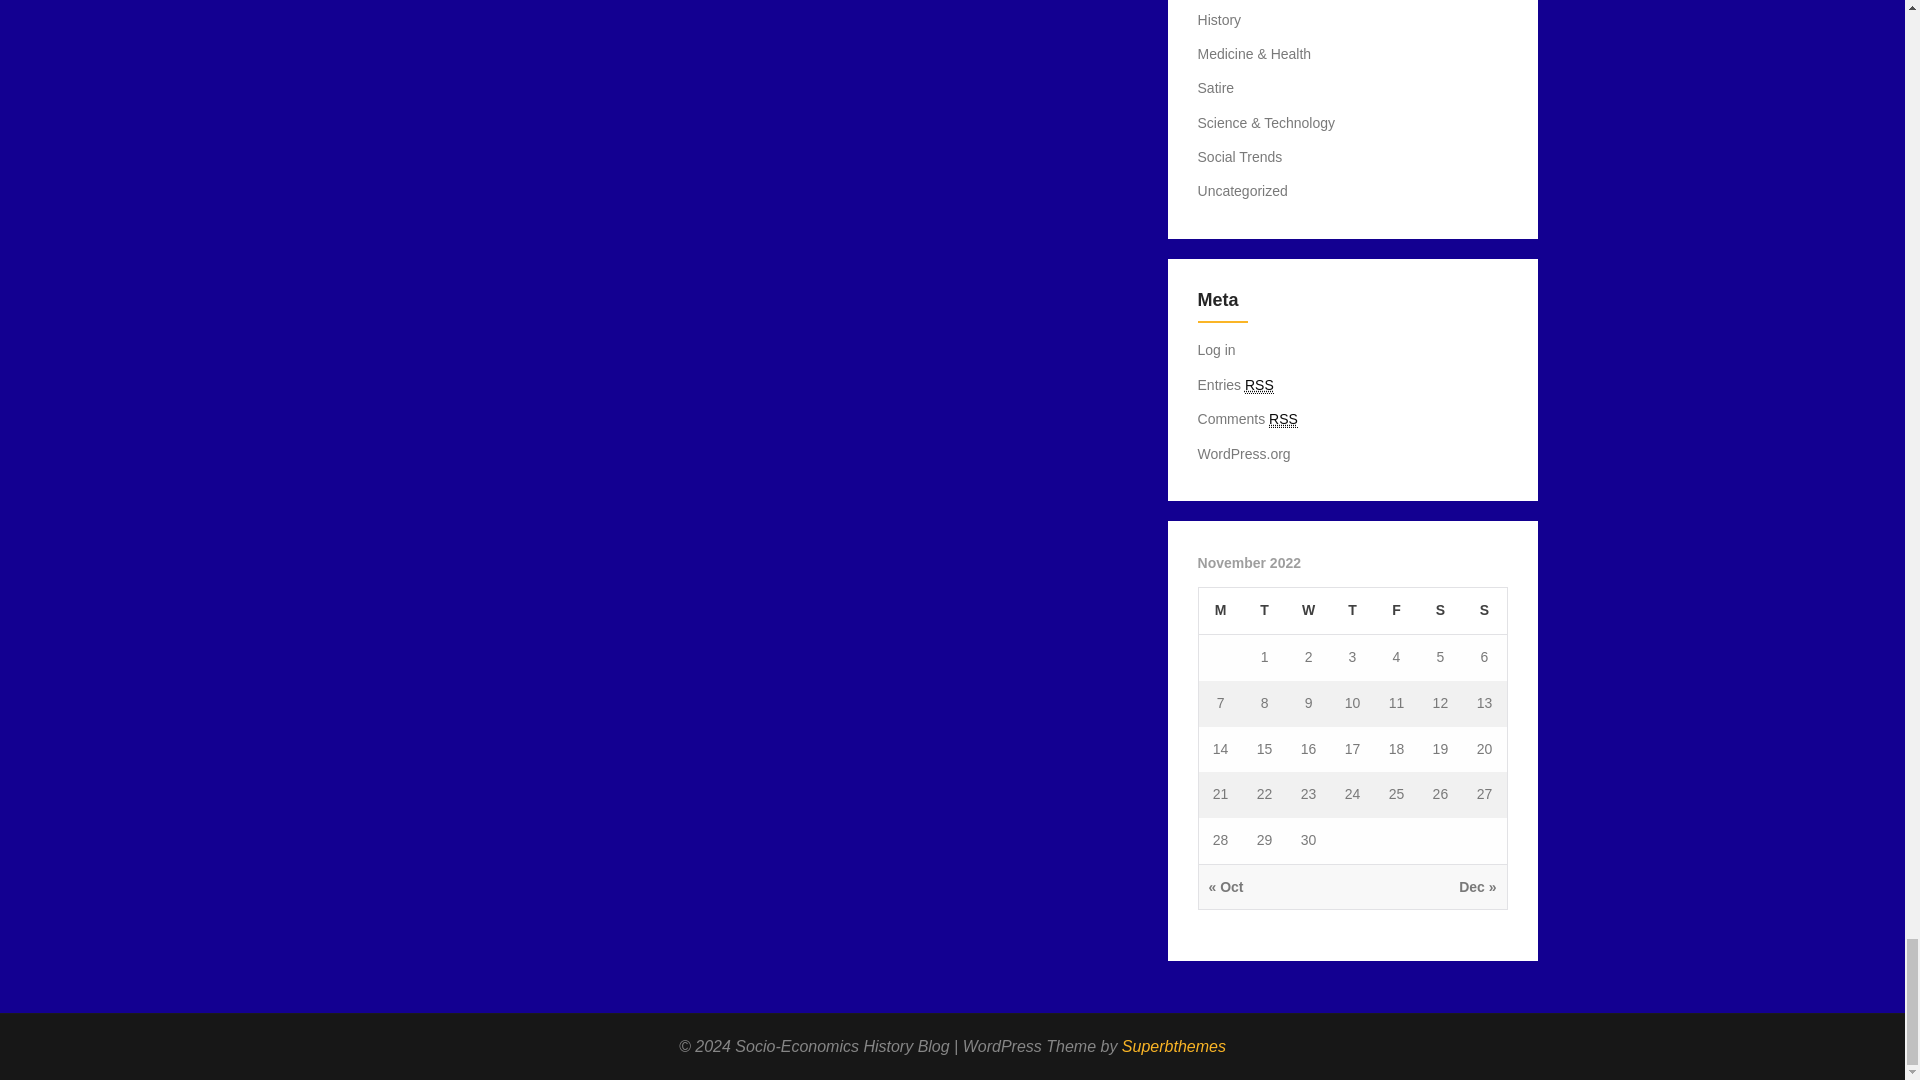  What do you see at coordinates (1283, 419) in the screenshot?
I see `Really Simple Syndication` at bounding box center [1283, 419].